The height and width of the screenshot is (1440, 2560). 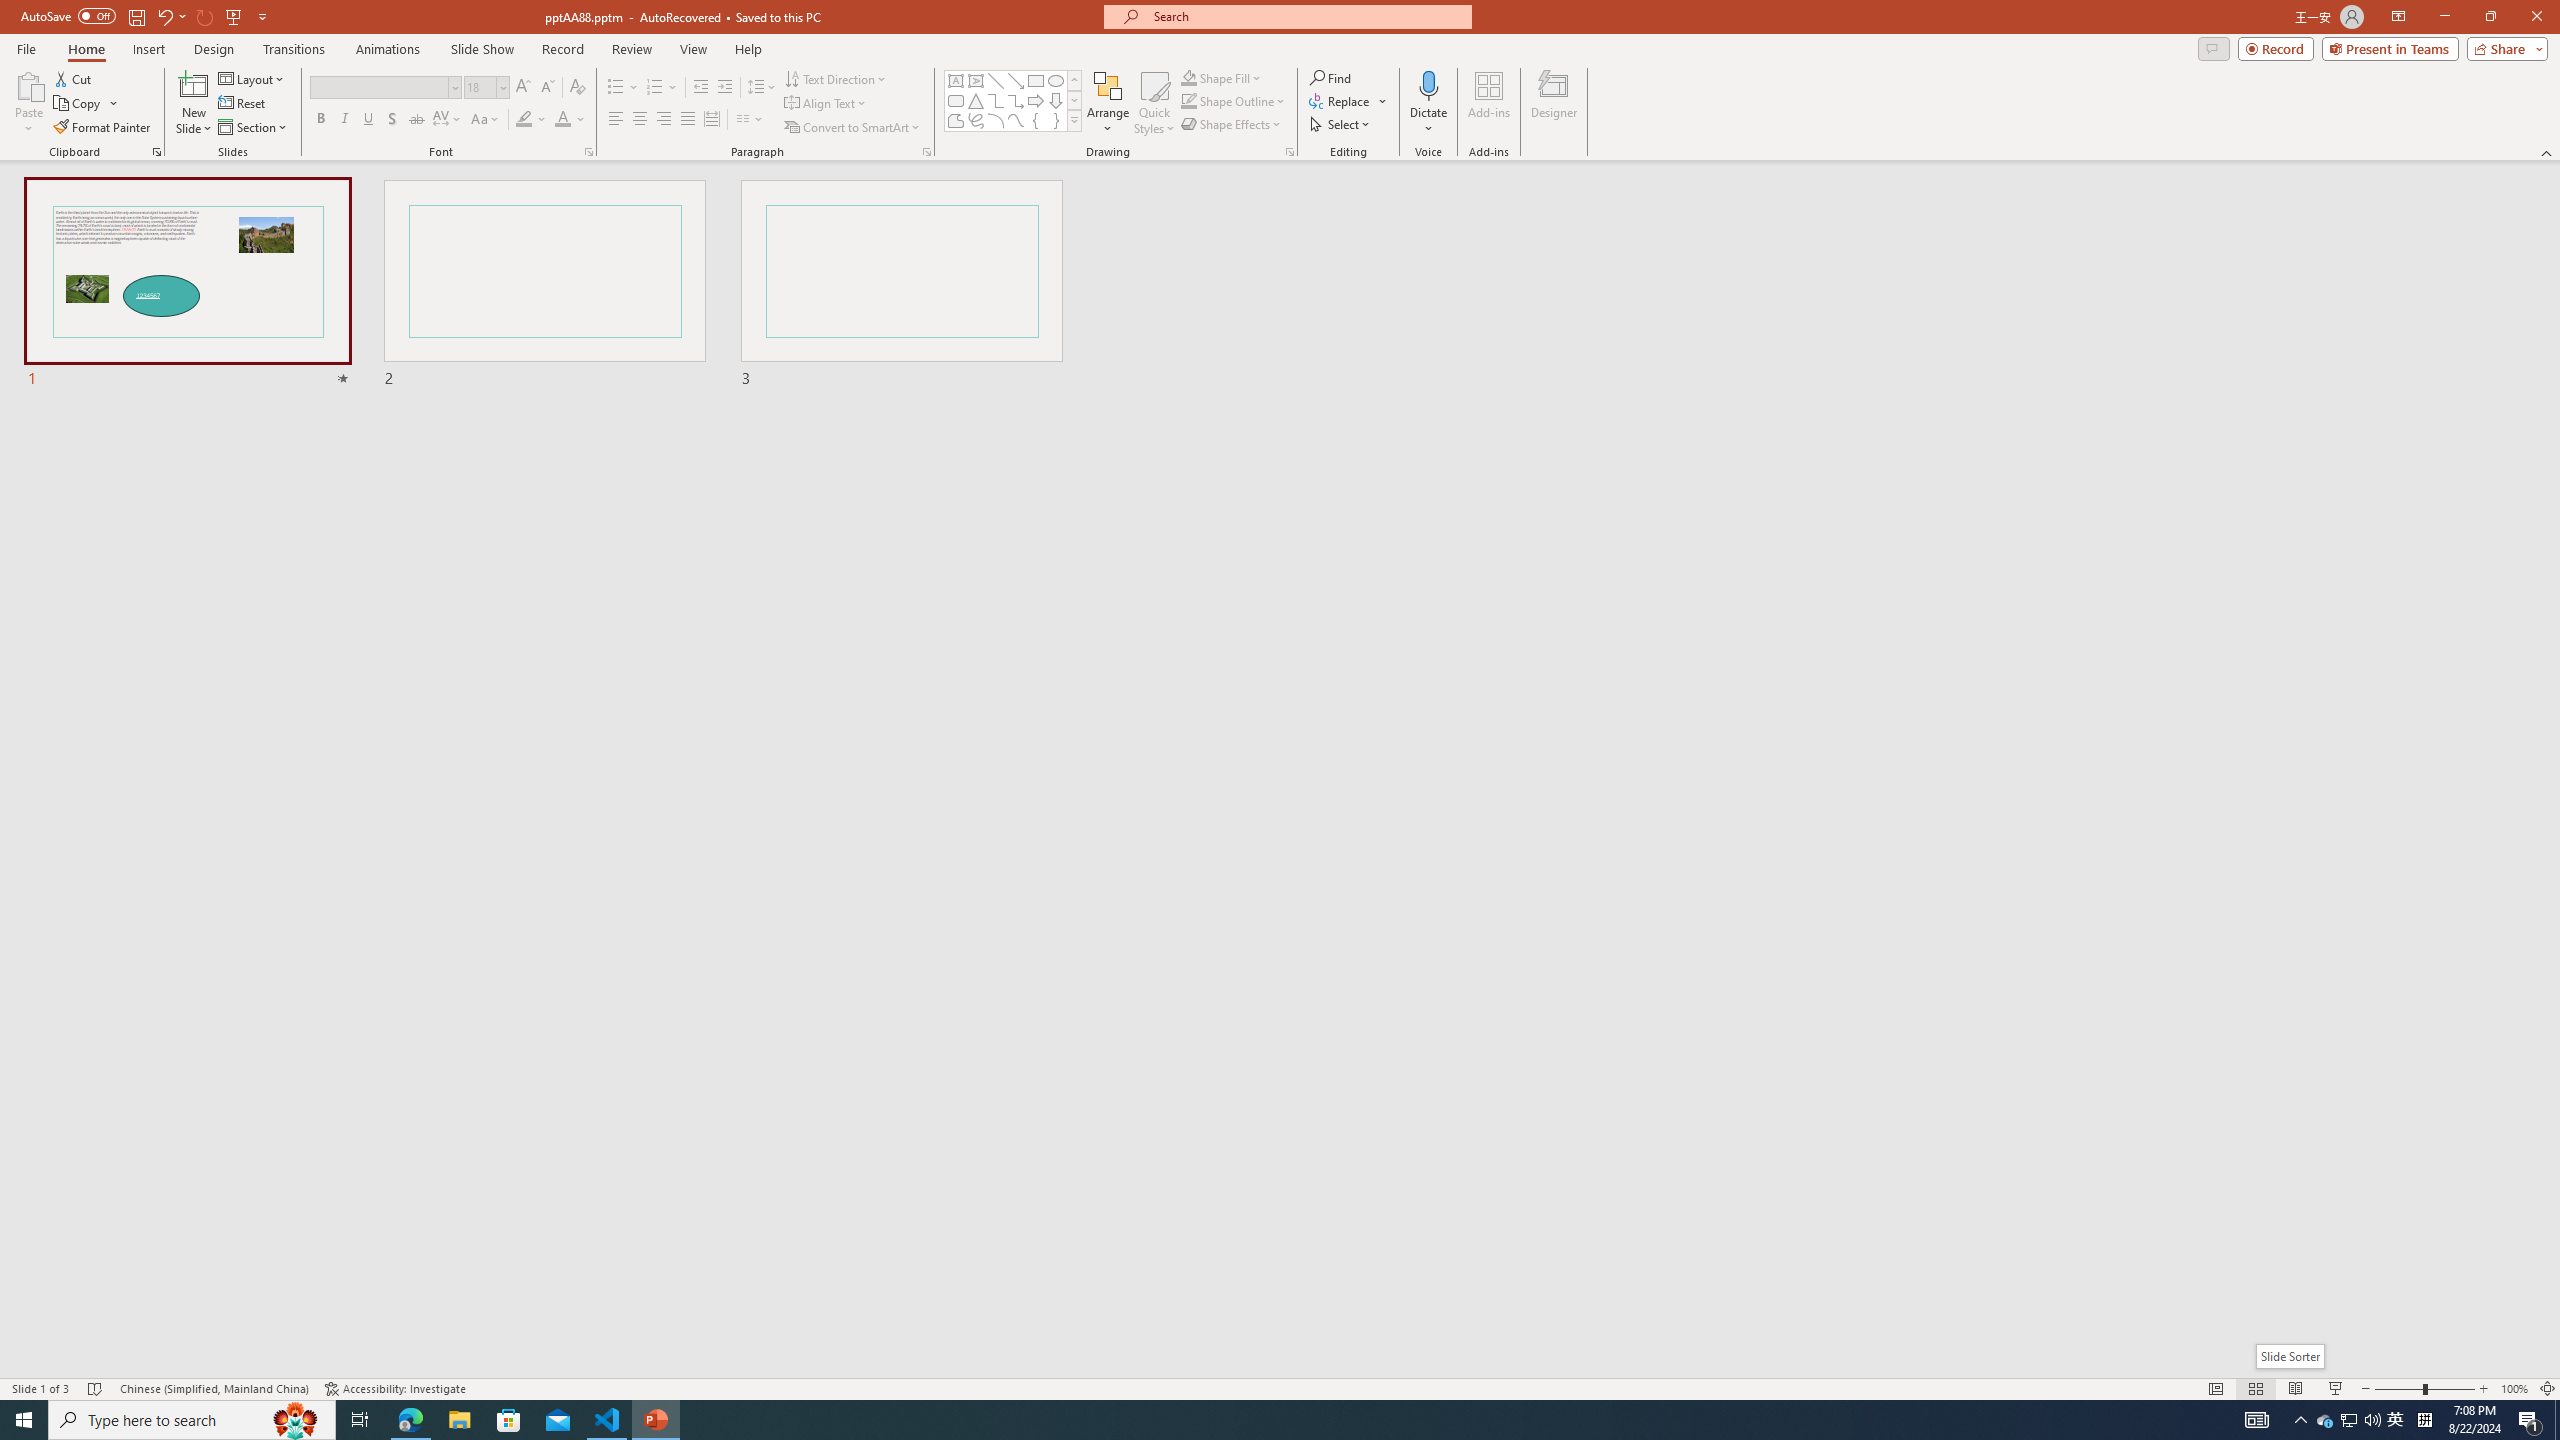 What do you see at coordinates (902, 284) in the screenshot?
I see `Slide` at bounding box center [902, 284].